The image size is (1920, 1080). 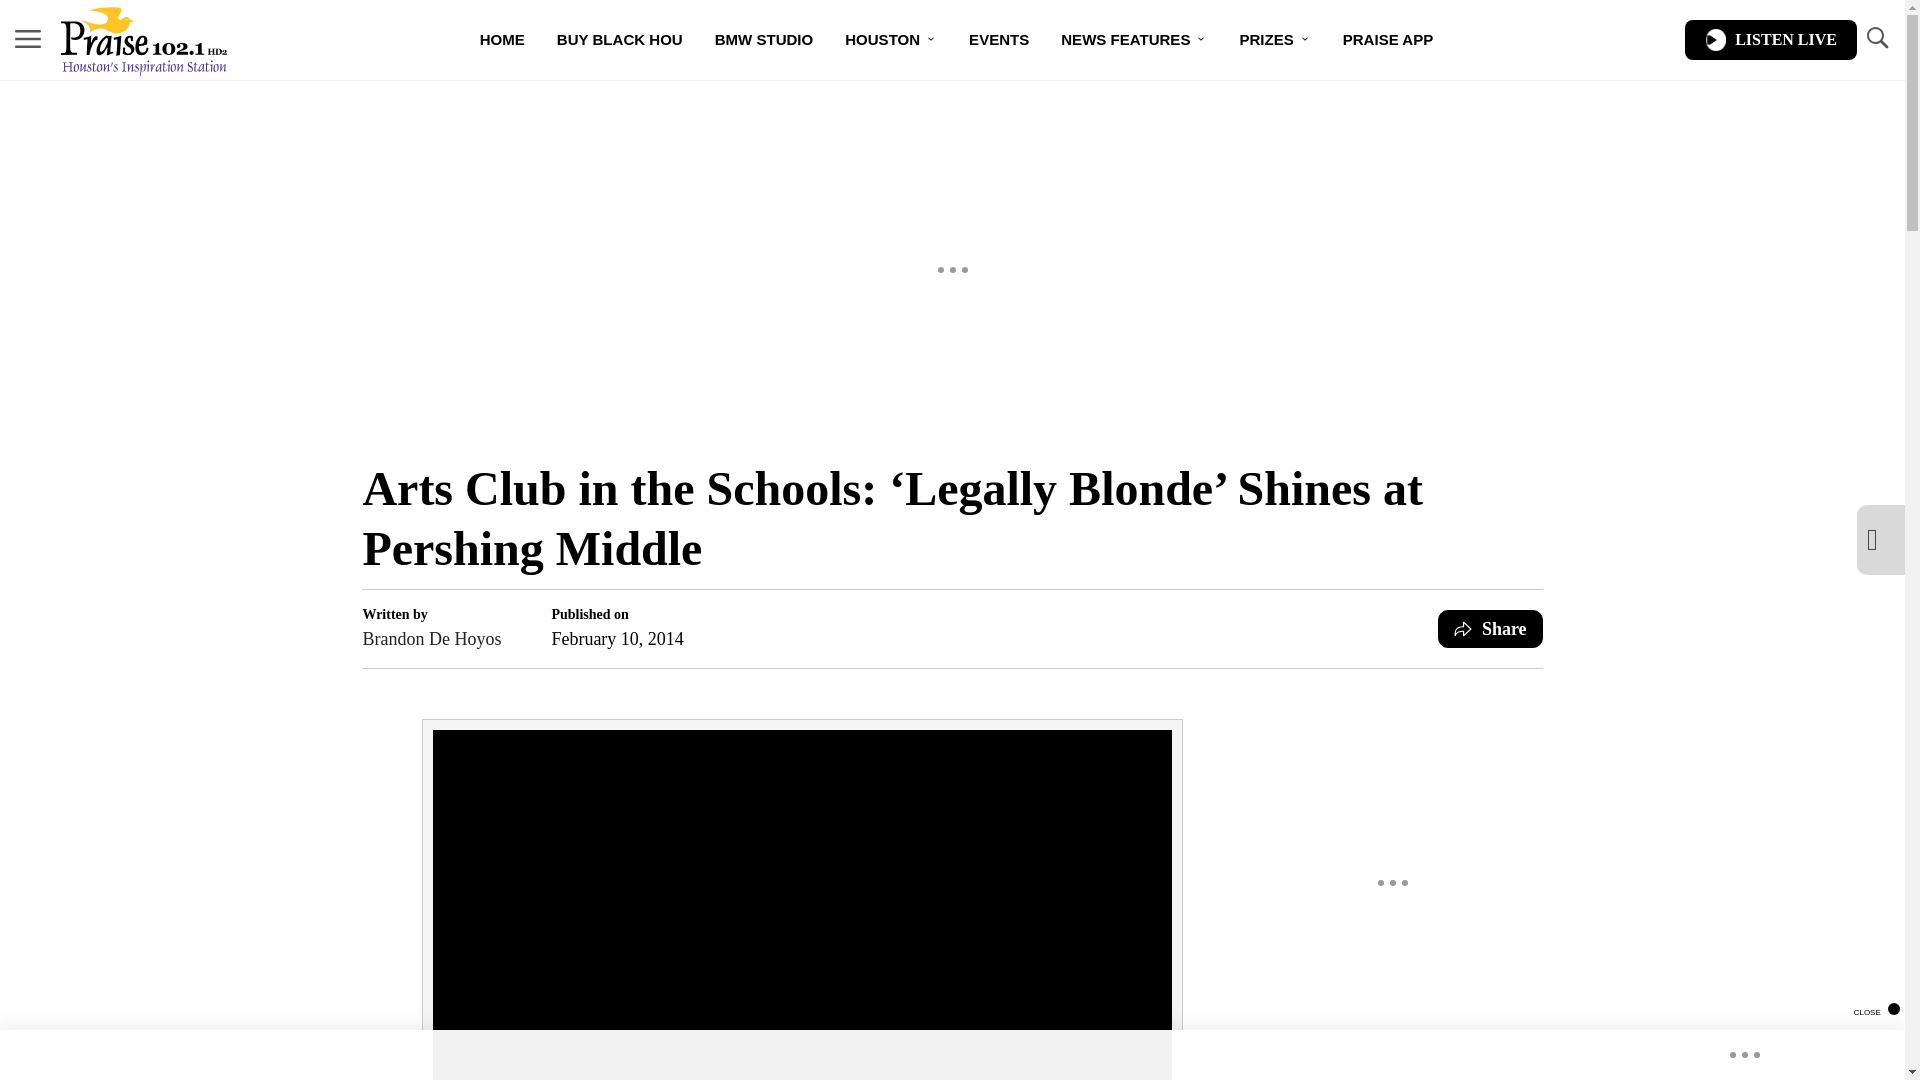 I want to click on PRAISE APP, so click(x=1388, y=40).